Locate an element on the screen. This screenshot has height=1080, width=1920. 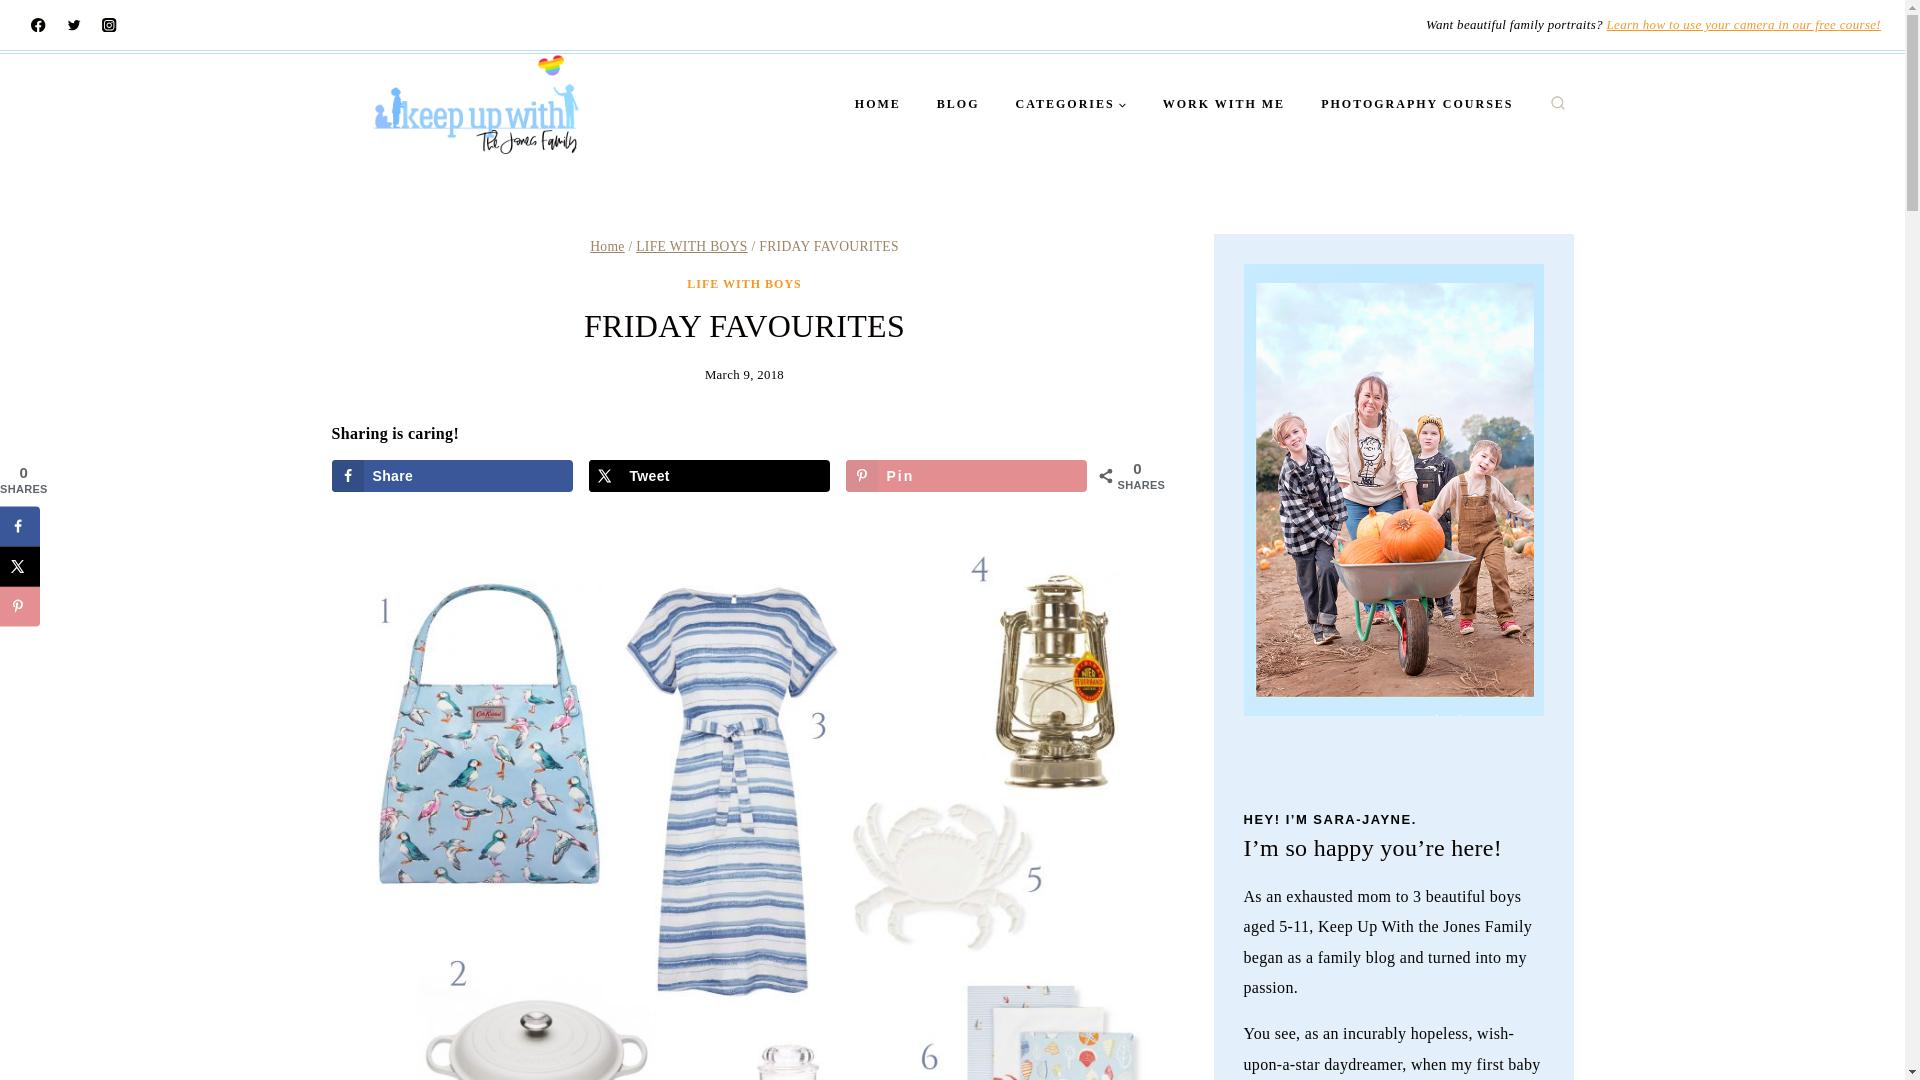
Share on X is located at coordinates (20, 566).